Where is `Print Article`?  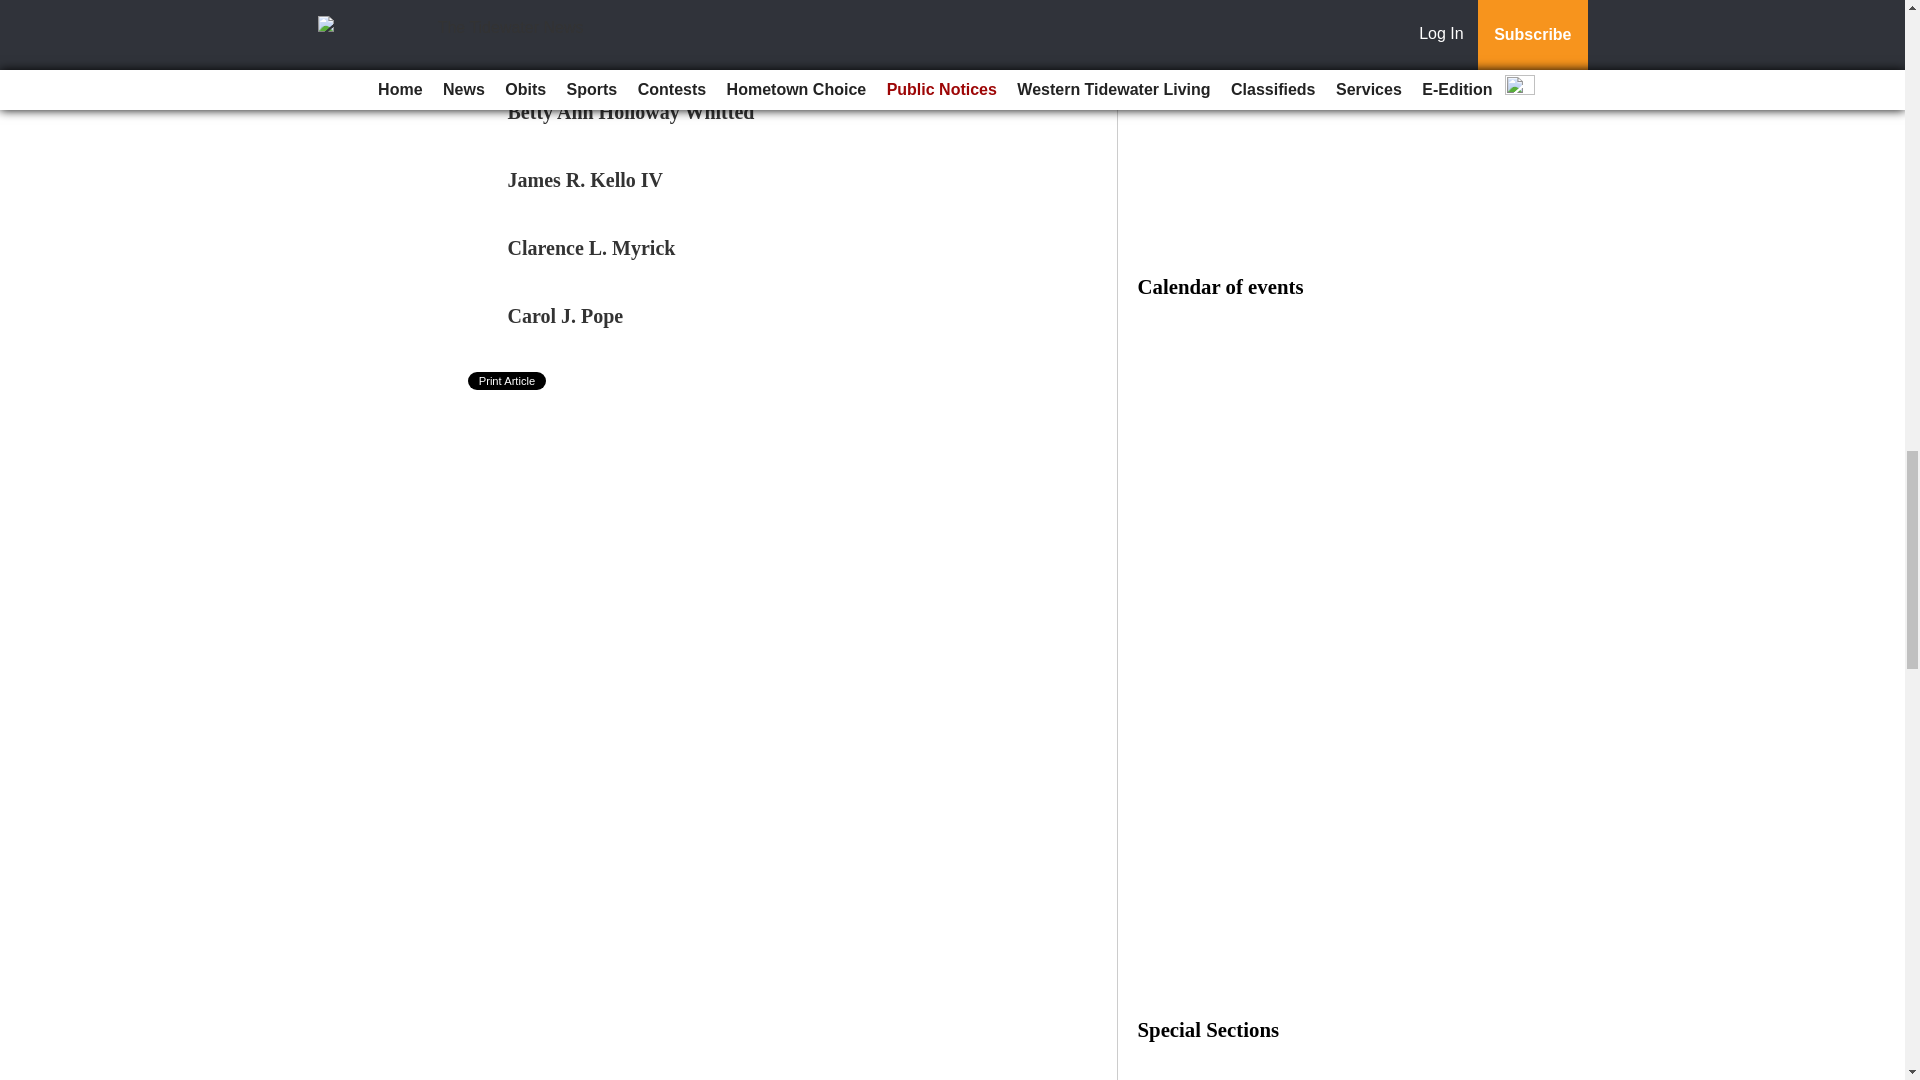 Print Article is located at coordinates (508, 380).